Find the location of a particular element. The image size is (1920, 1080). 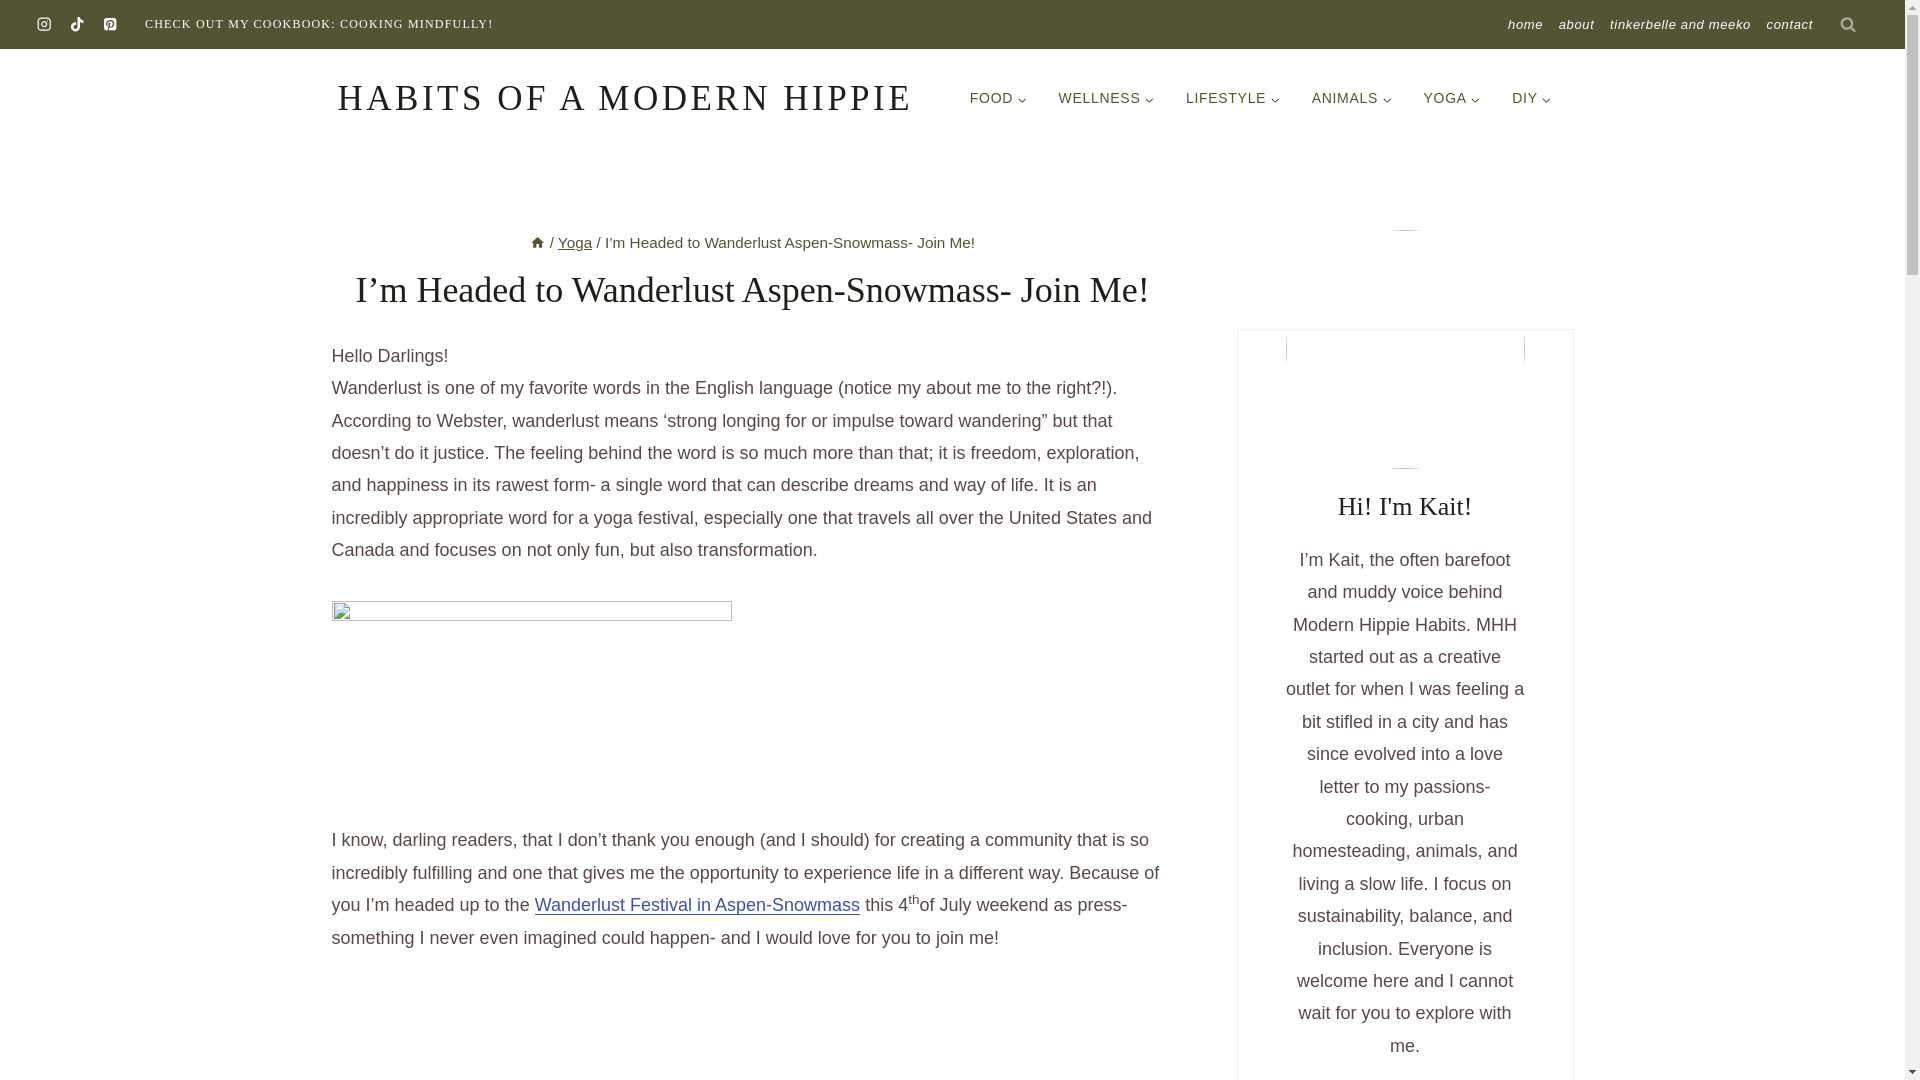

LIFESTYLE is located at coordinates (1232, 98).